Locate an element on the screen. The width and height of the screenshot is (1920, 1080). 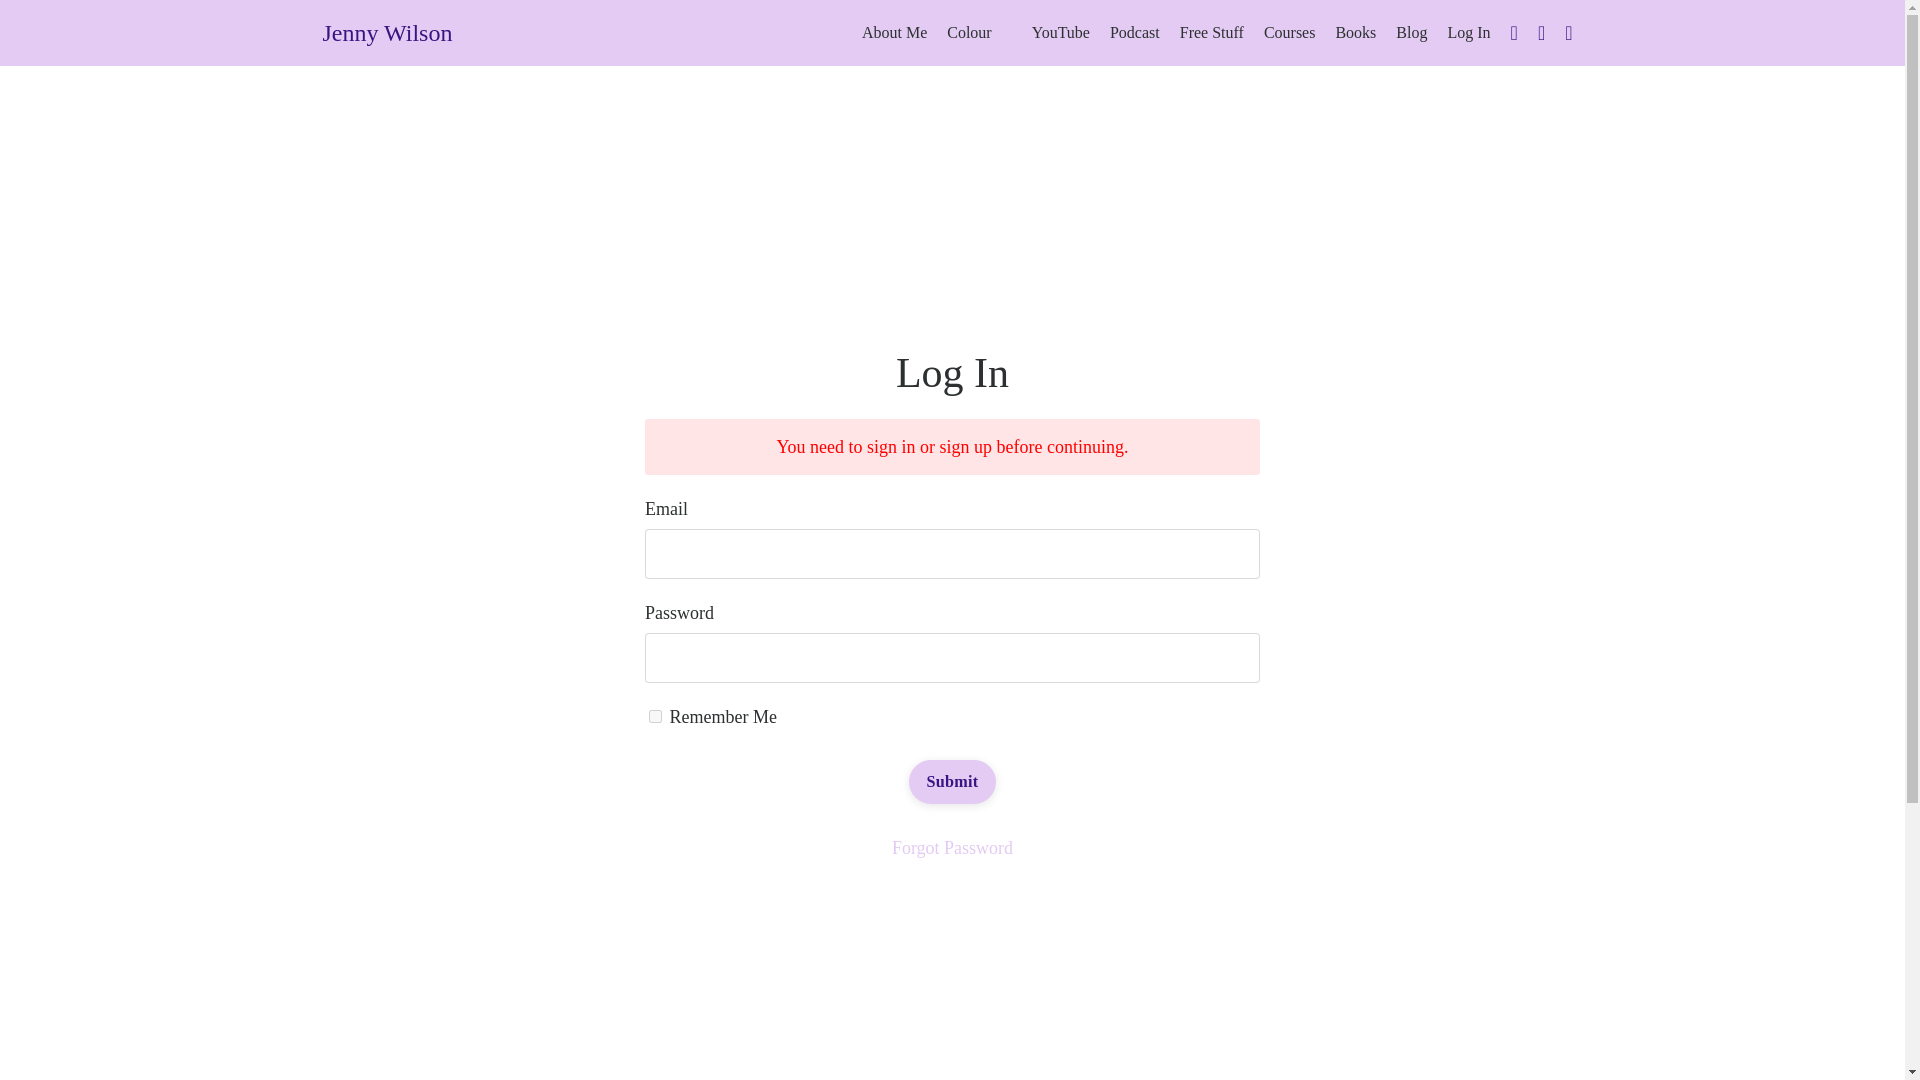
Log In is located at coordinates (1468, 32).